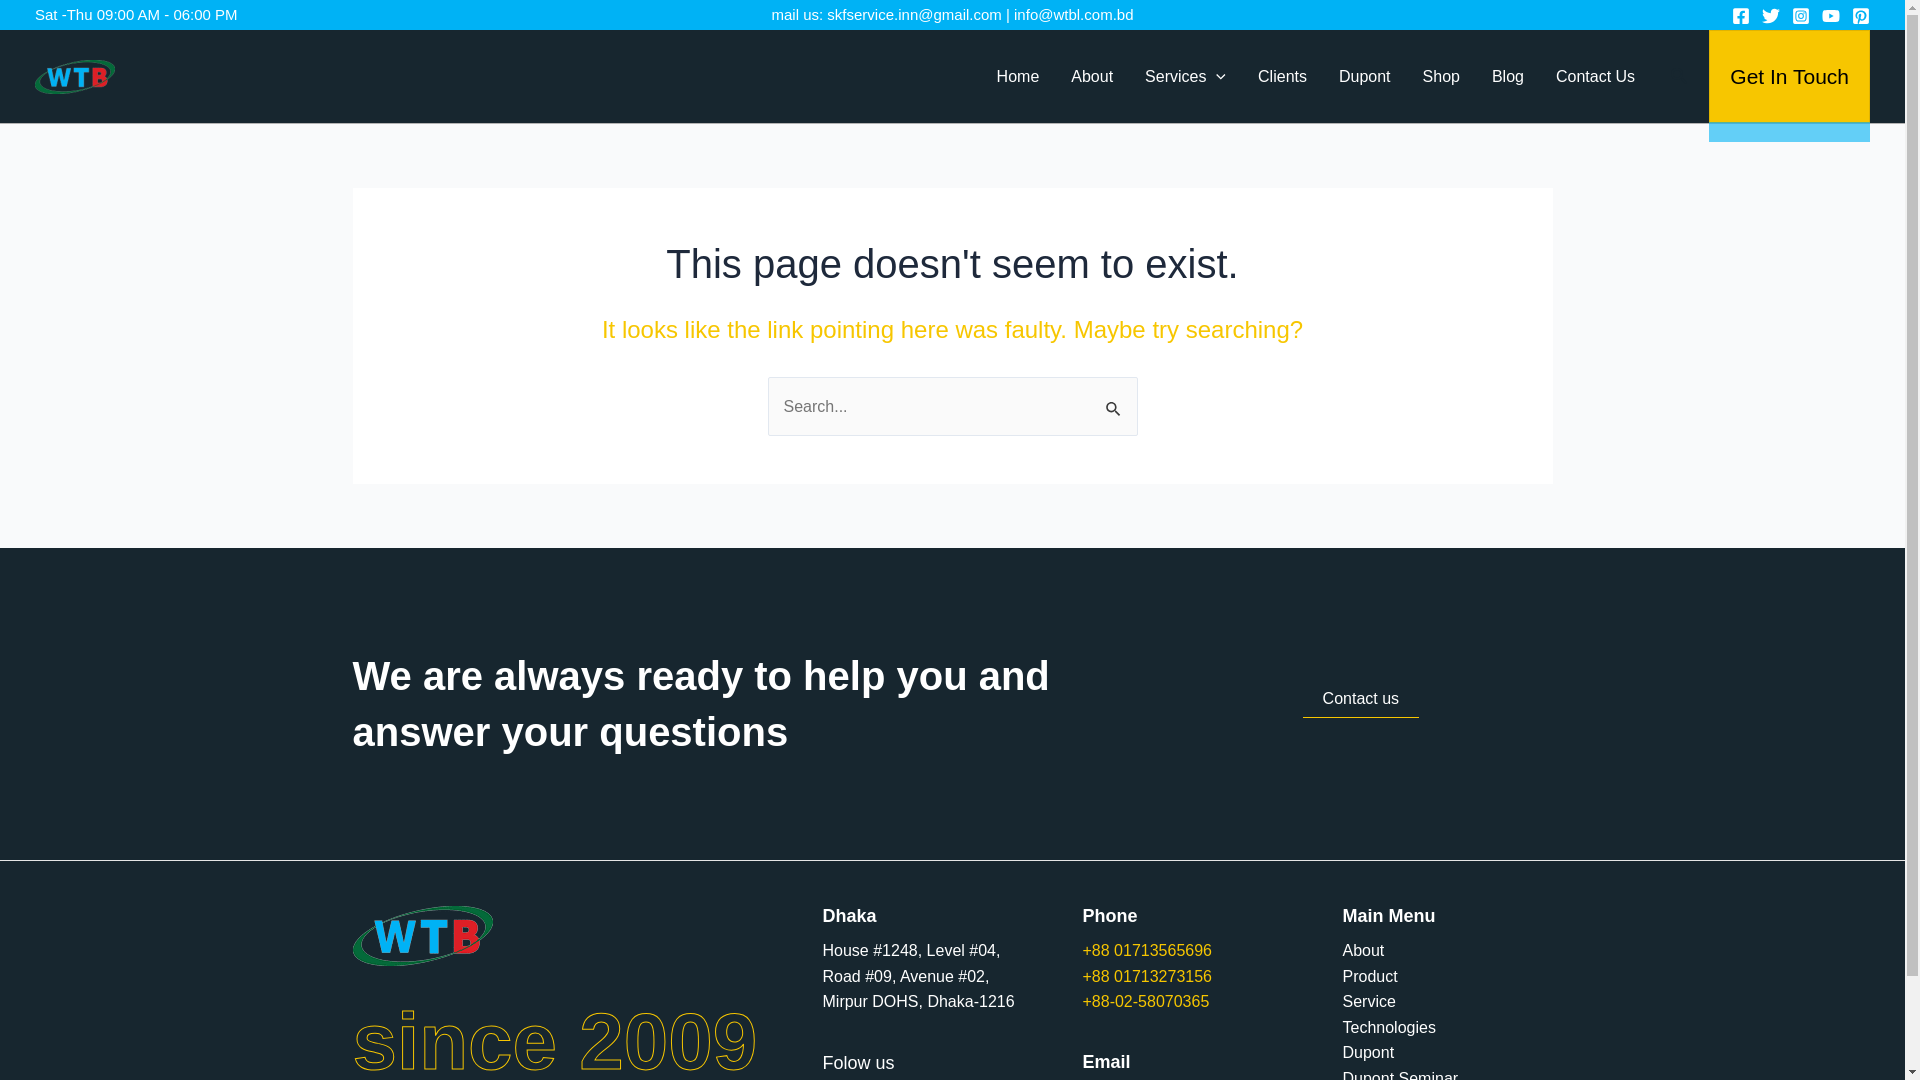 This screenshot has width=1920, height=1080. Describe the element at coordinates (1370, 977) in the screenshot. I see `Product` at that location.